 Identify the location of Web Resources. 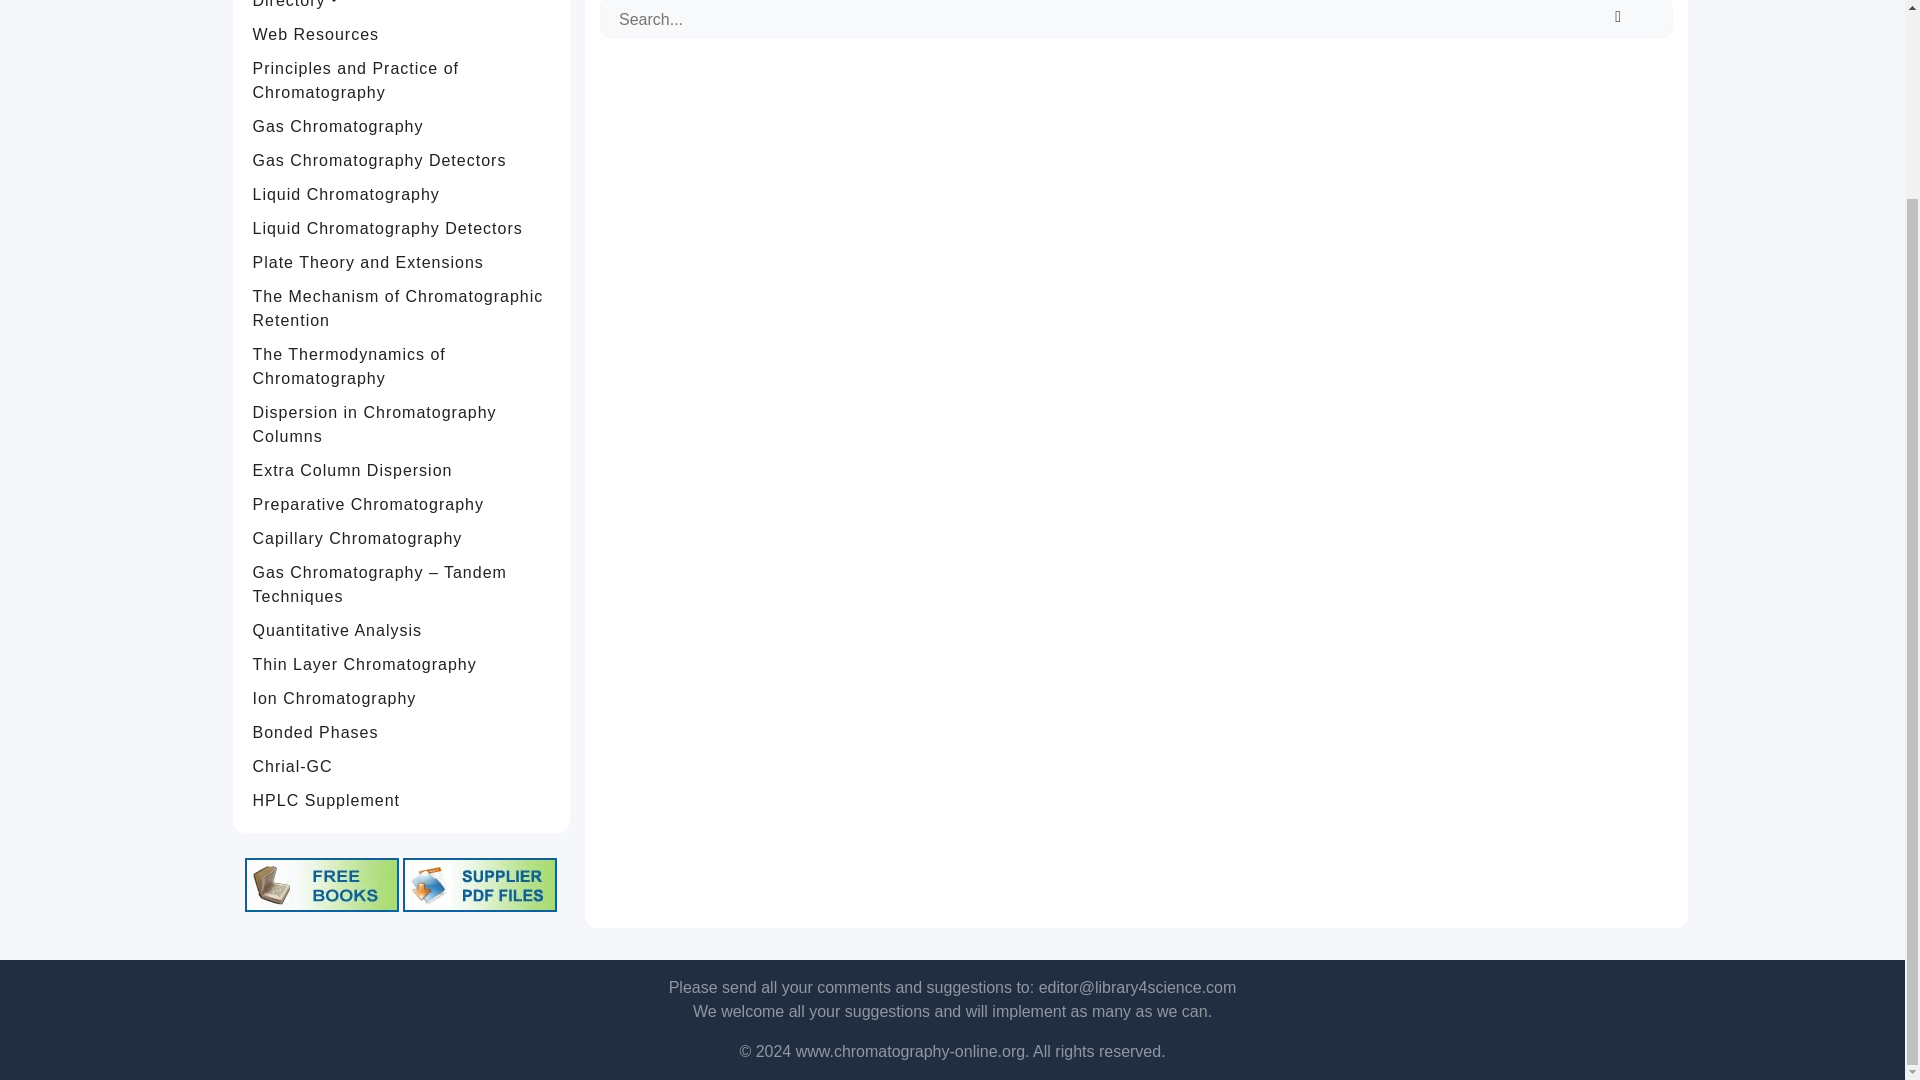
(402, 34).